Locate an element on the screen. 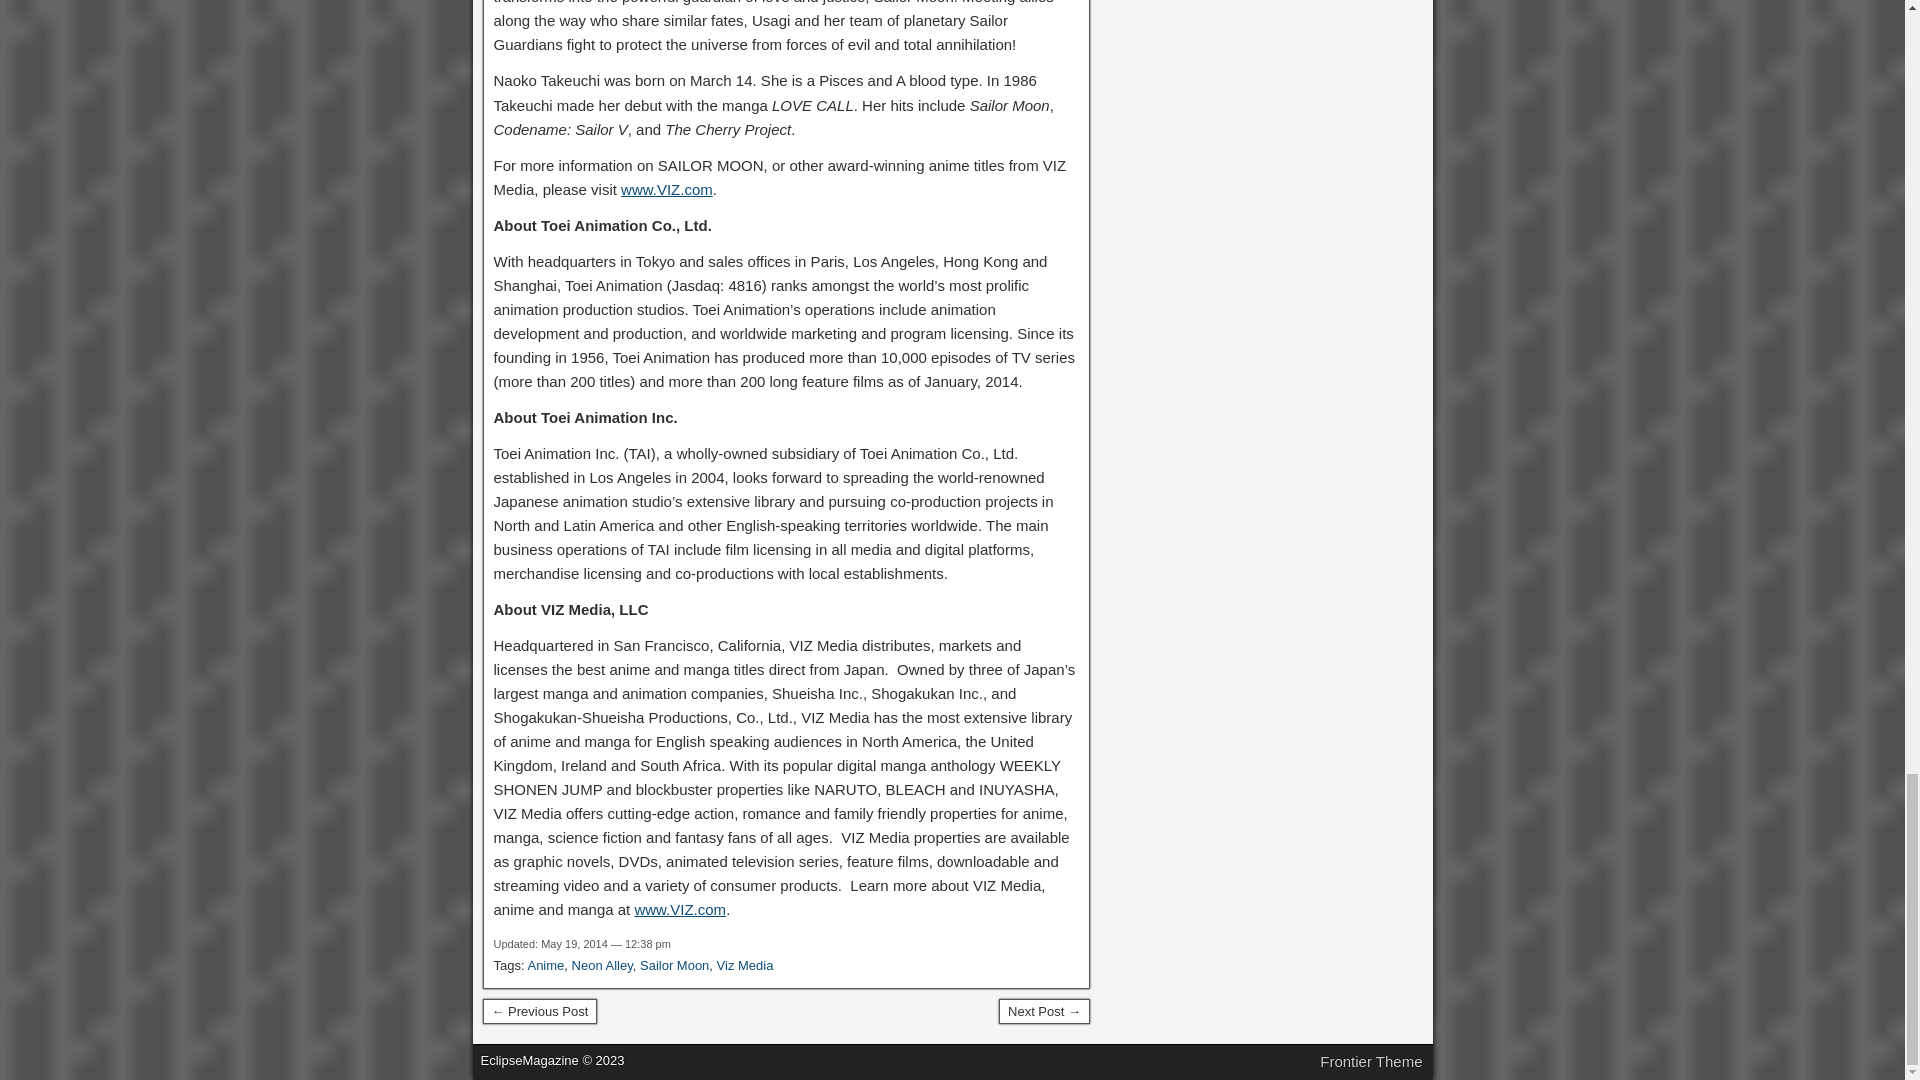  Neon Alley is located at coordinates (602, 965).